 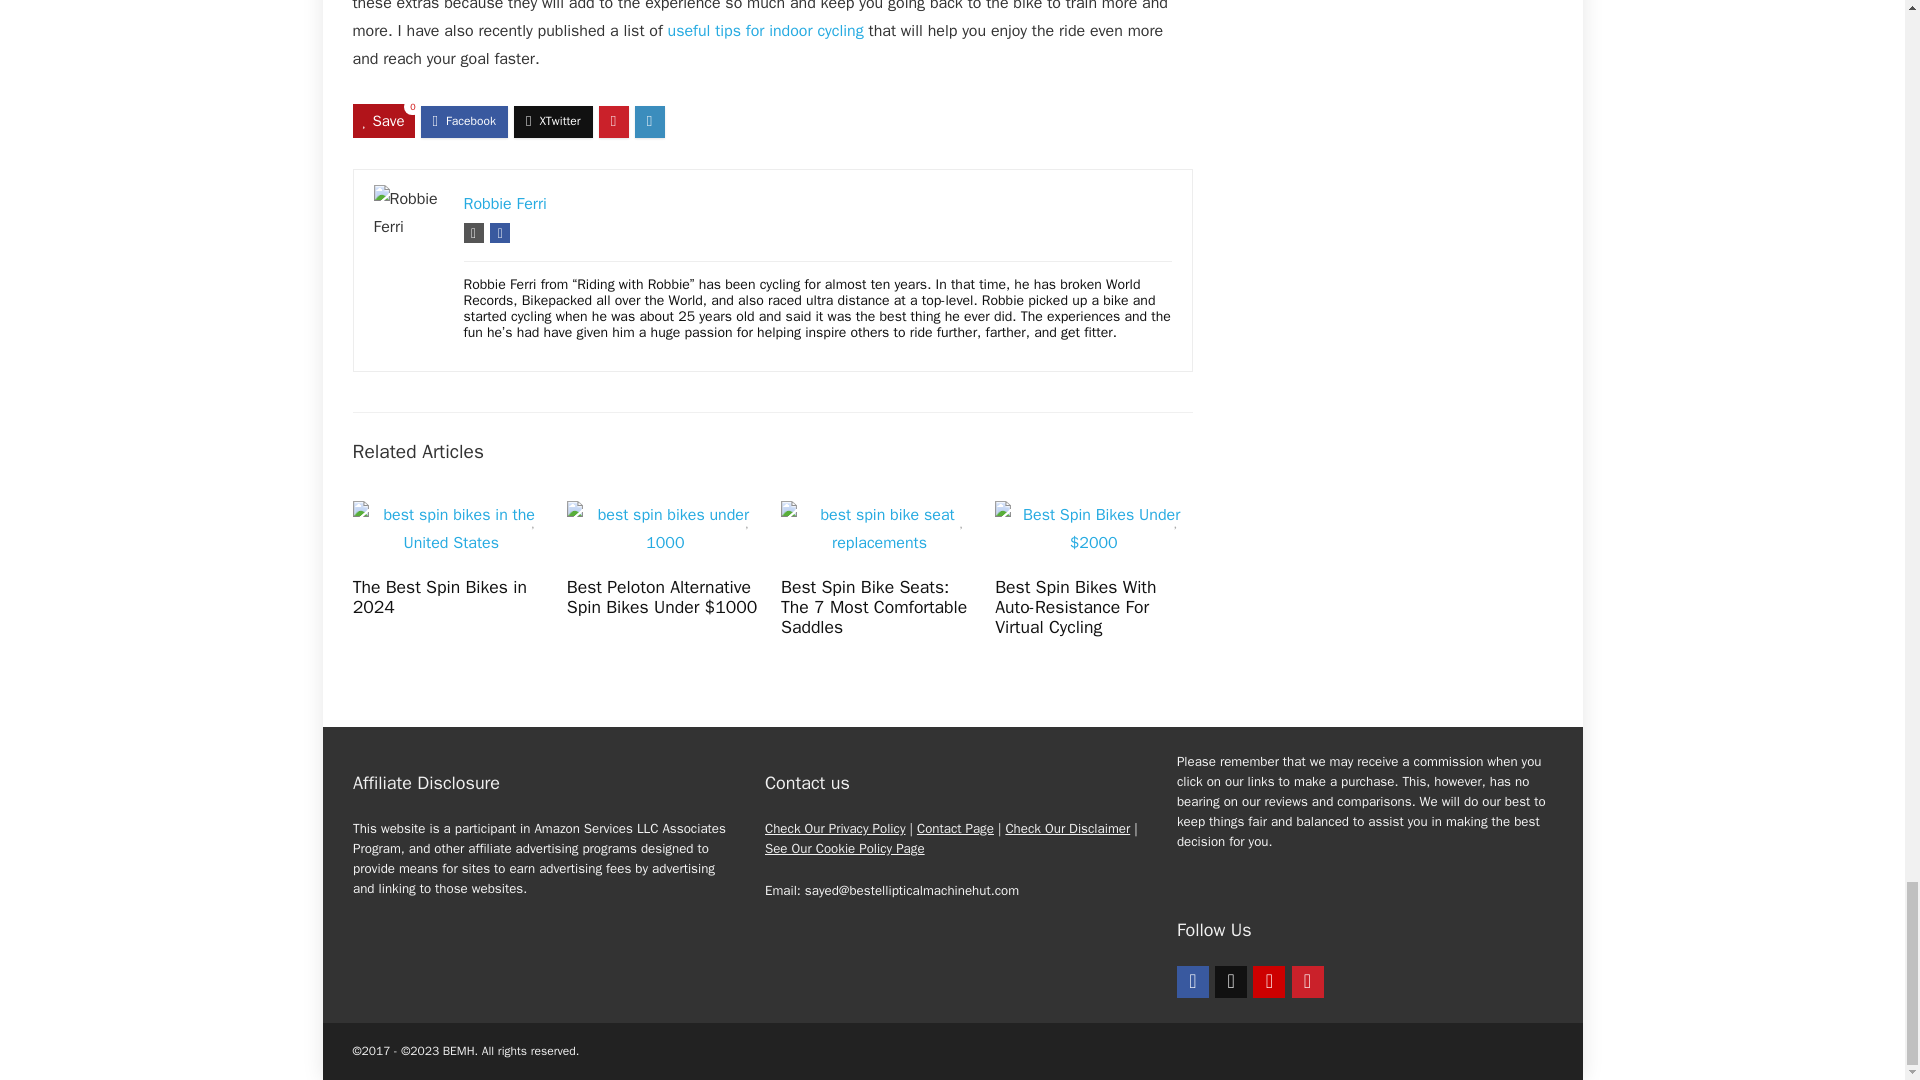 What do you see at coordinates (766, 30) in the screenshot?
I see `useful tips for indoor cycling` at bounding box center [766, 30].